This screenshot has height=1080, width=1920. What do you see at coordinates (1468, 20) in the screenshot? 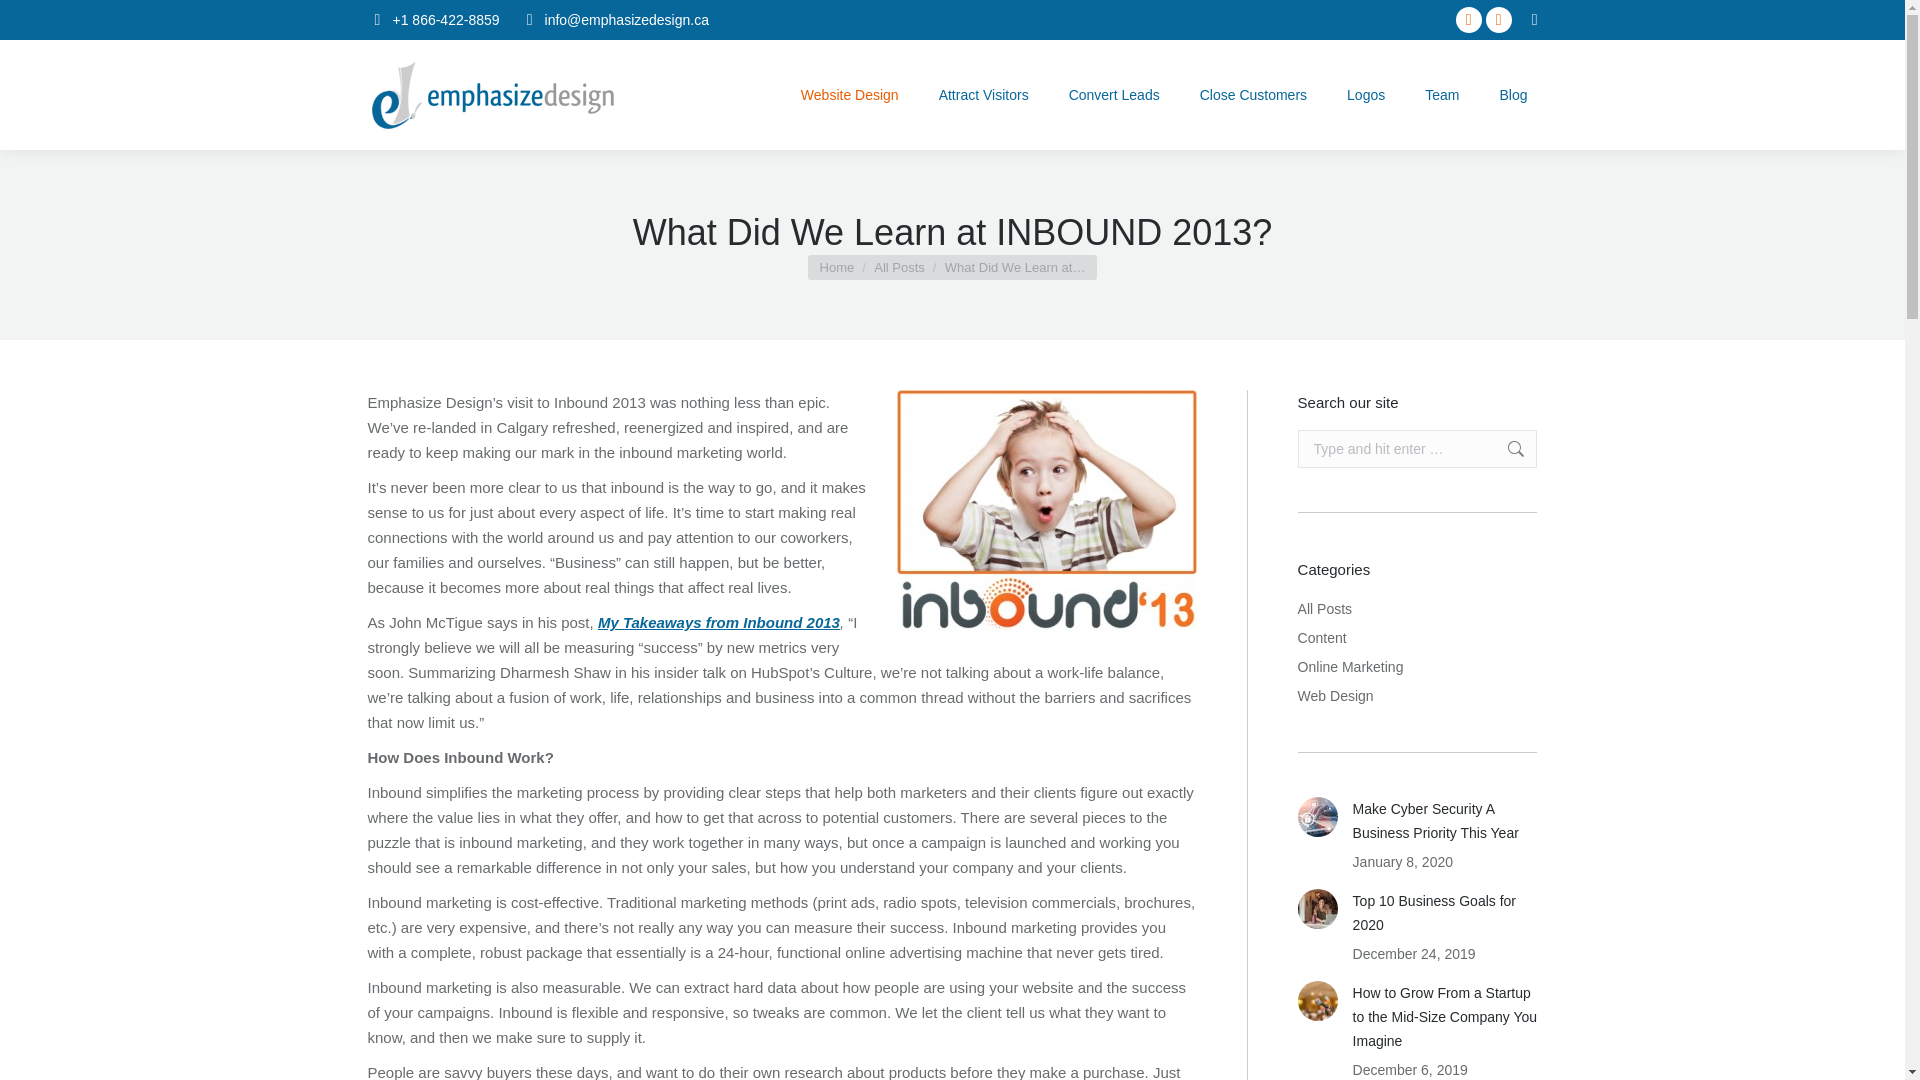
I see `Facebook page opens in new window` at bounding box center [1468, 20].